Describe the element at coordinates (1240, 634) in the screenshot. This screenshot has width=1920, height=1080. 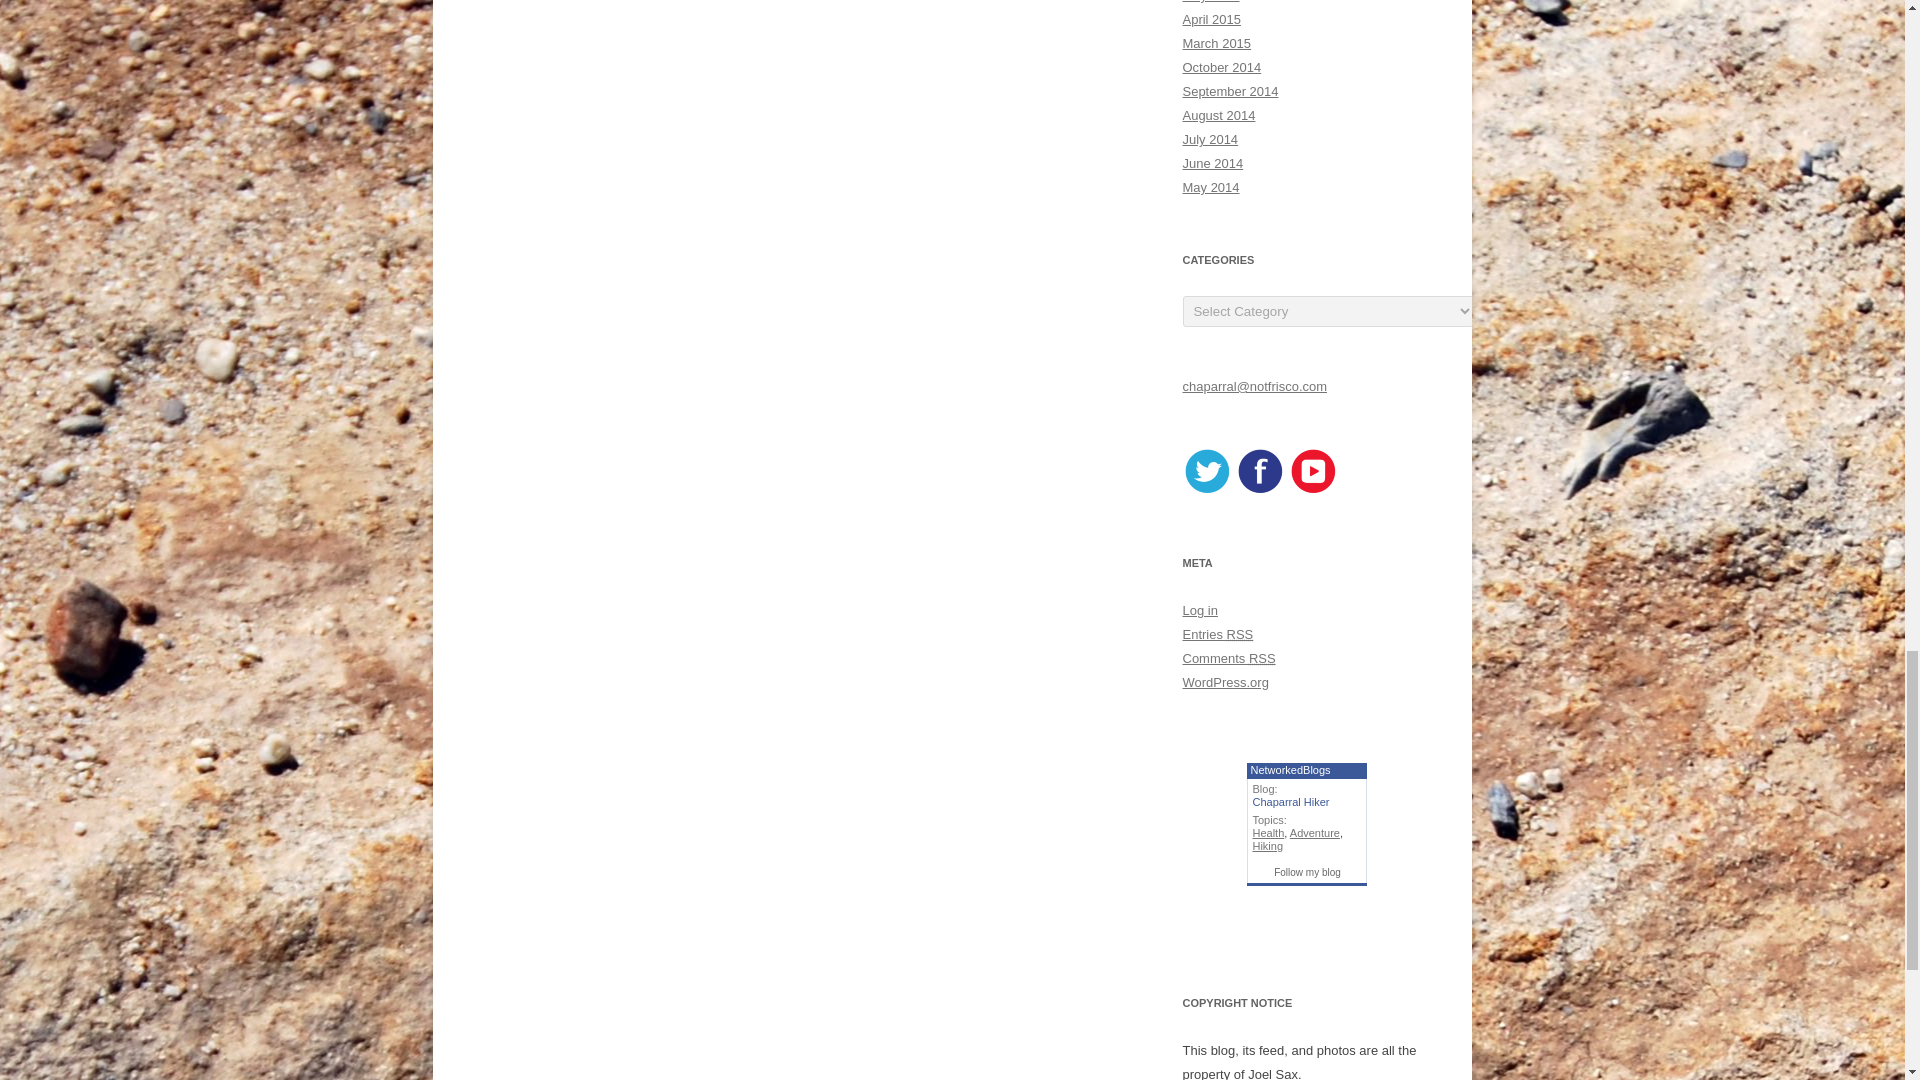
I see `Really Simple Syndication` at that location.